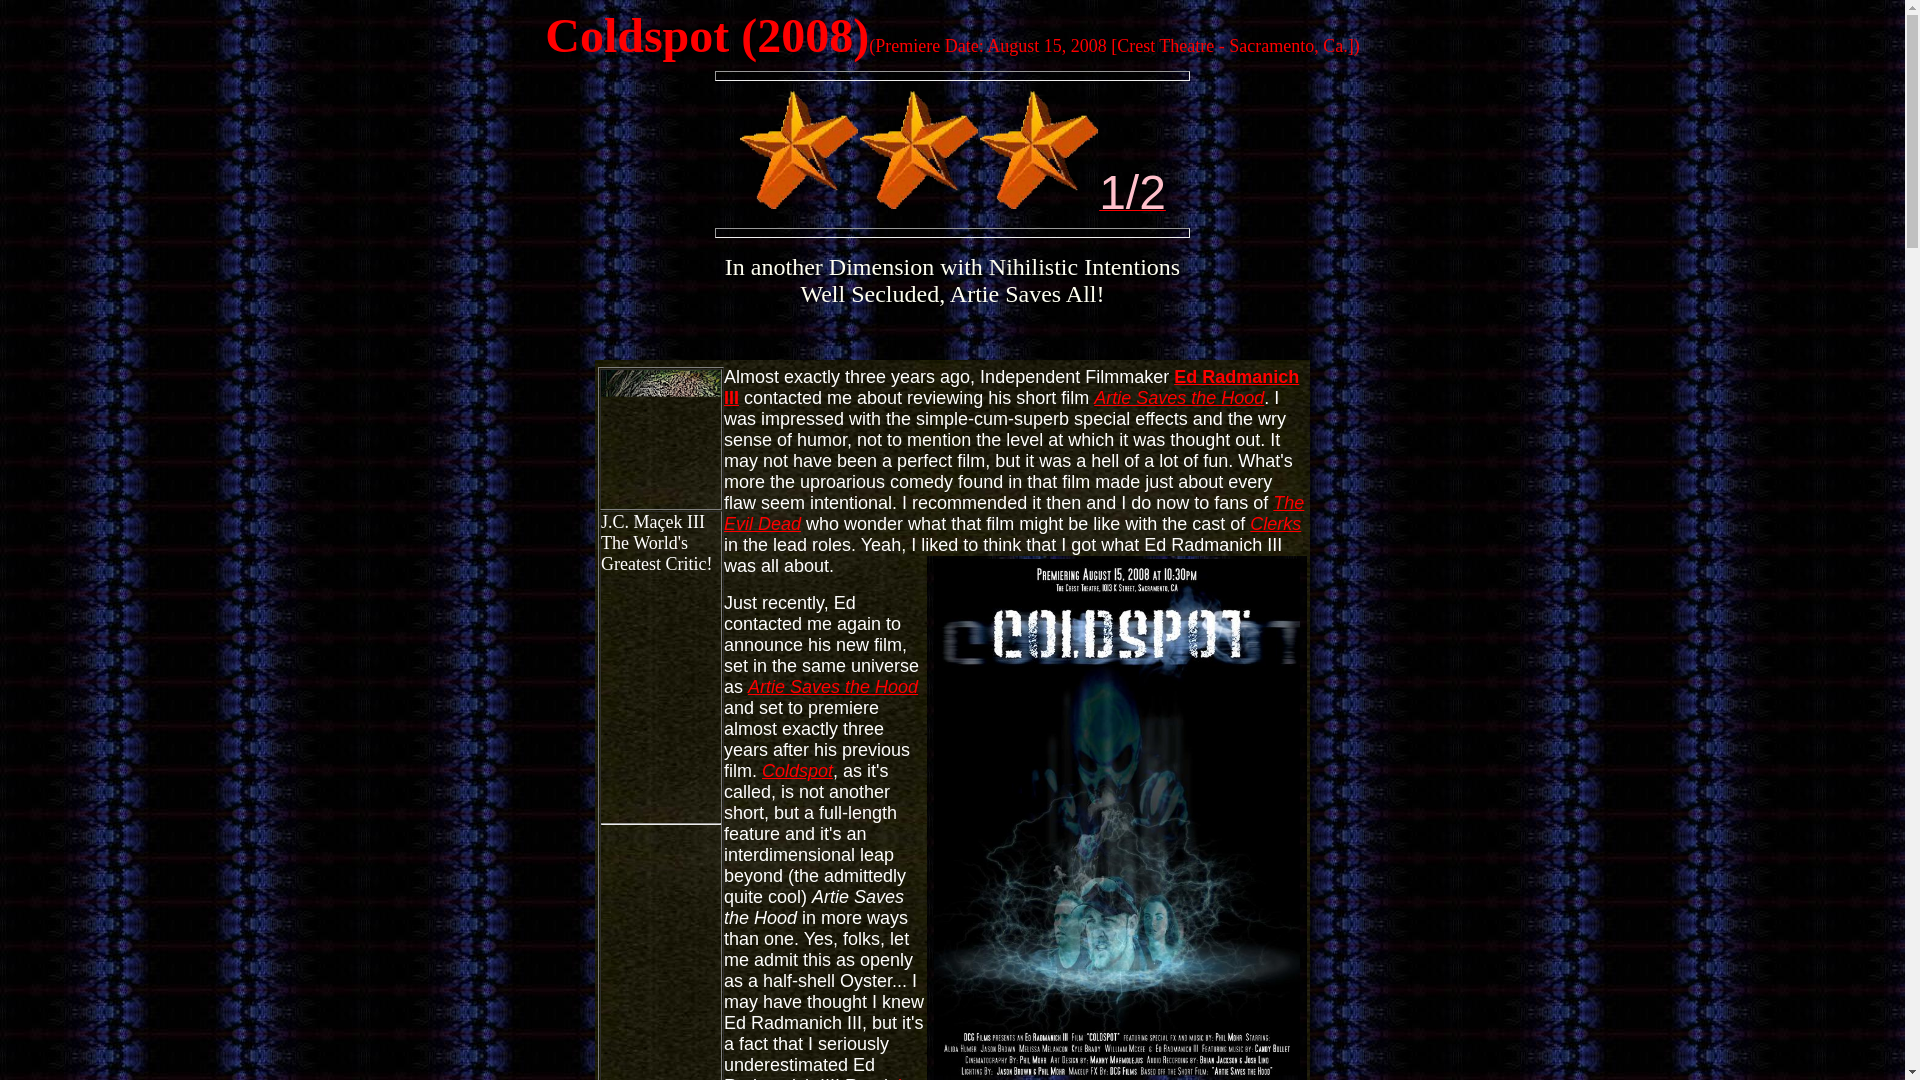 This screenshot has width=1920, height=1080. What do you see at coordinates (918, 148) in the screenshot?
I see `Trip THIS Rift, FUCKERS!!!` at bounding box center [918, 148].